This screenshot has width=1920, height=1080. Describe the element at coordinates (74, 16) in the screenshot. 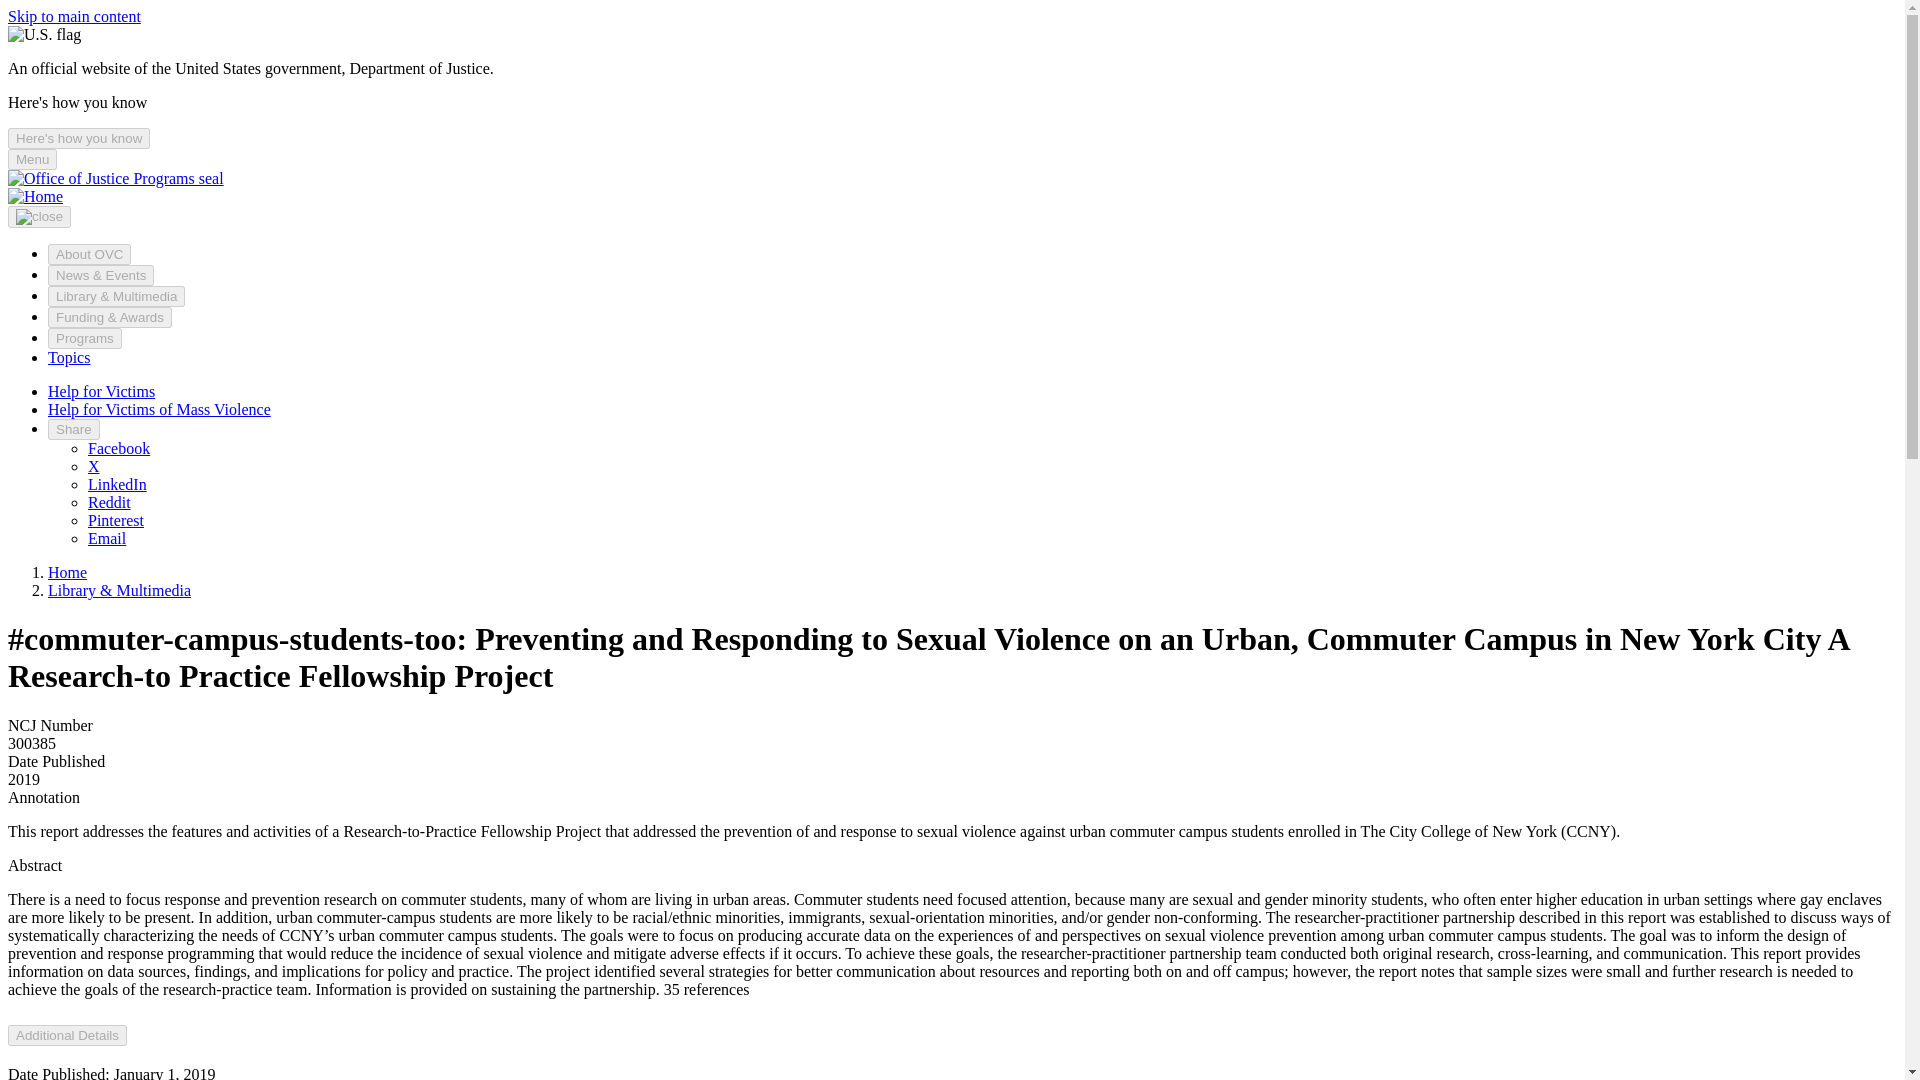

I see `Skip to main content` at that location.